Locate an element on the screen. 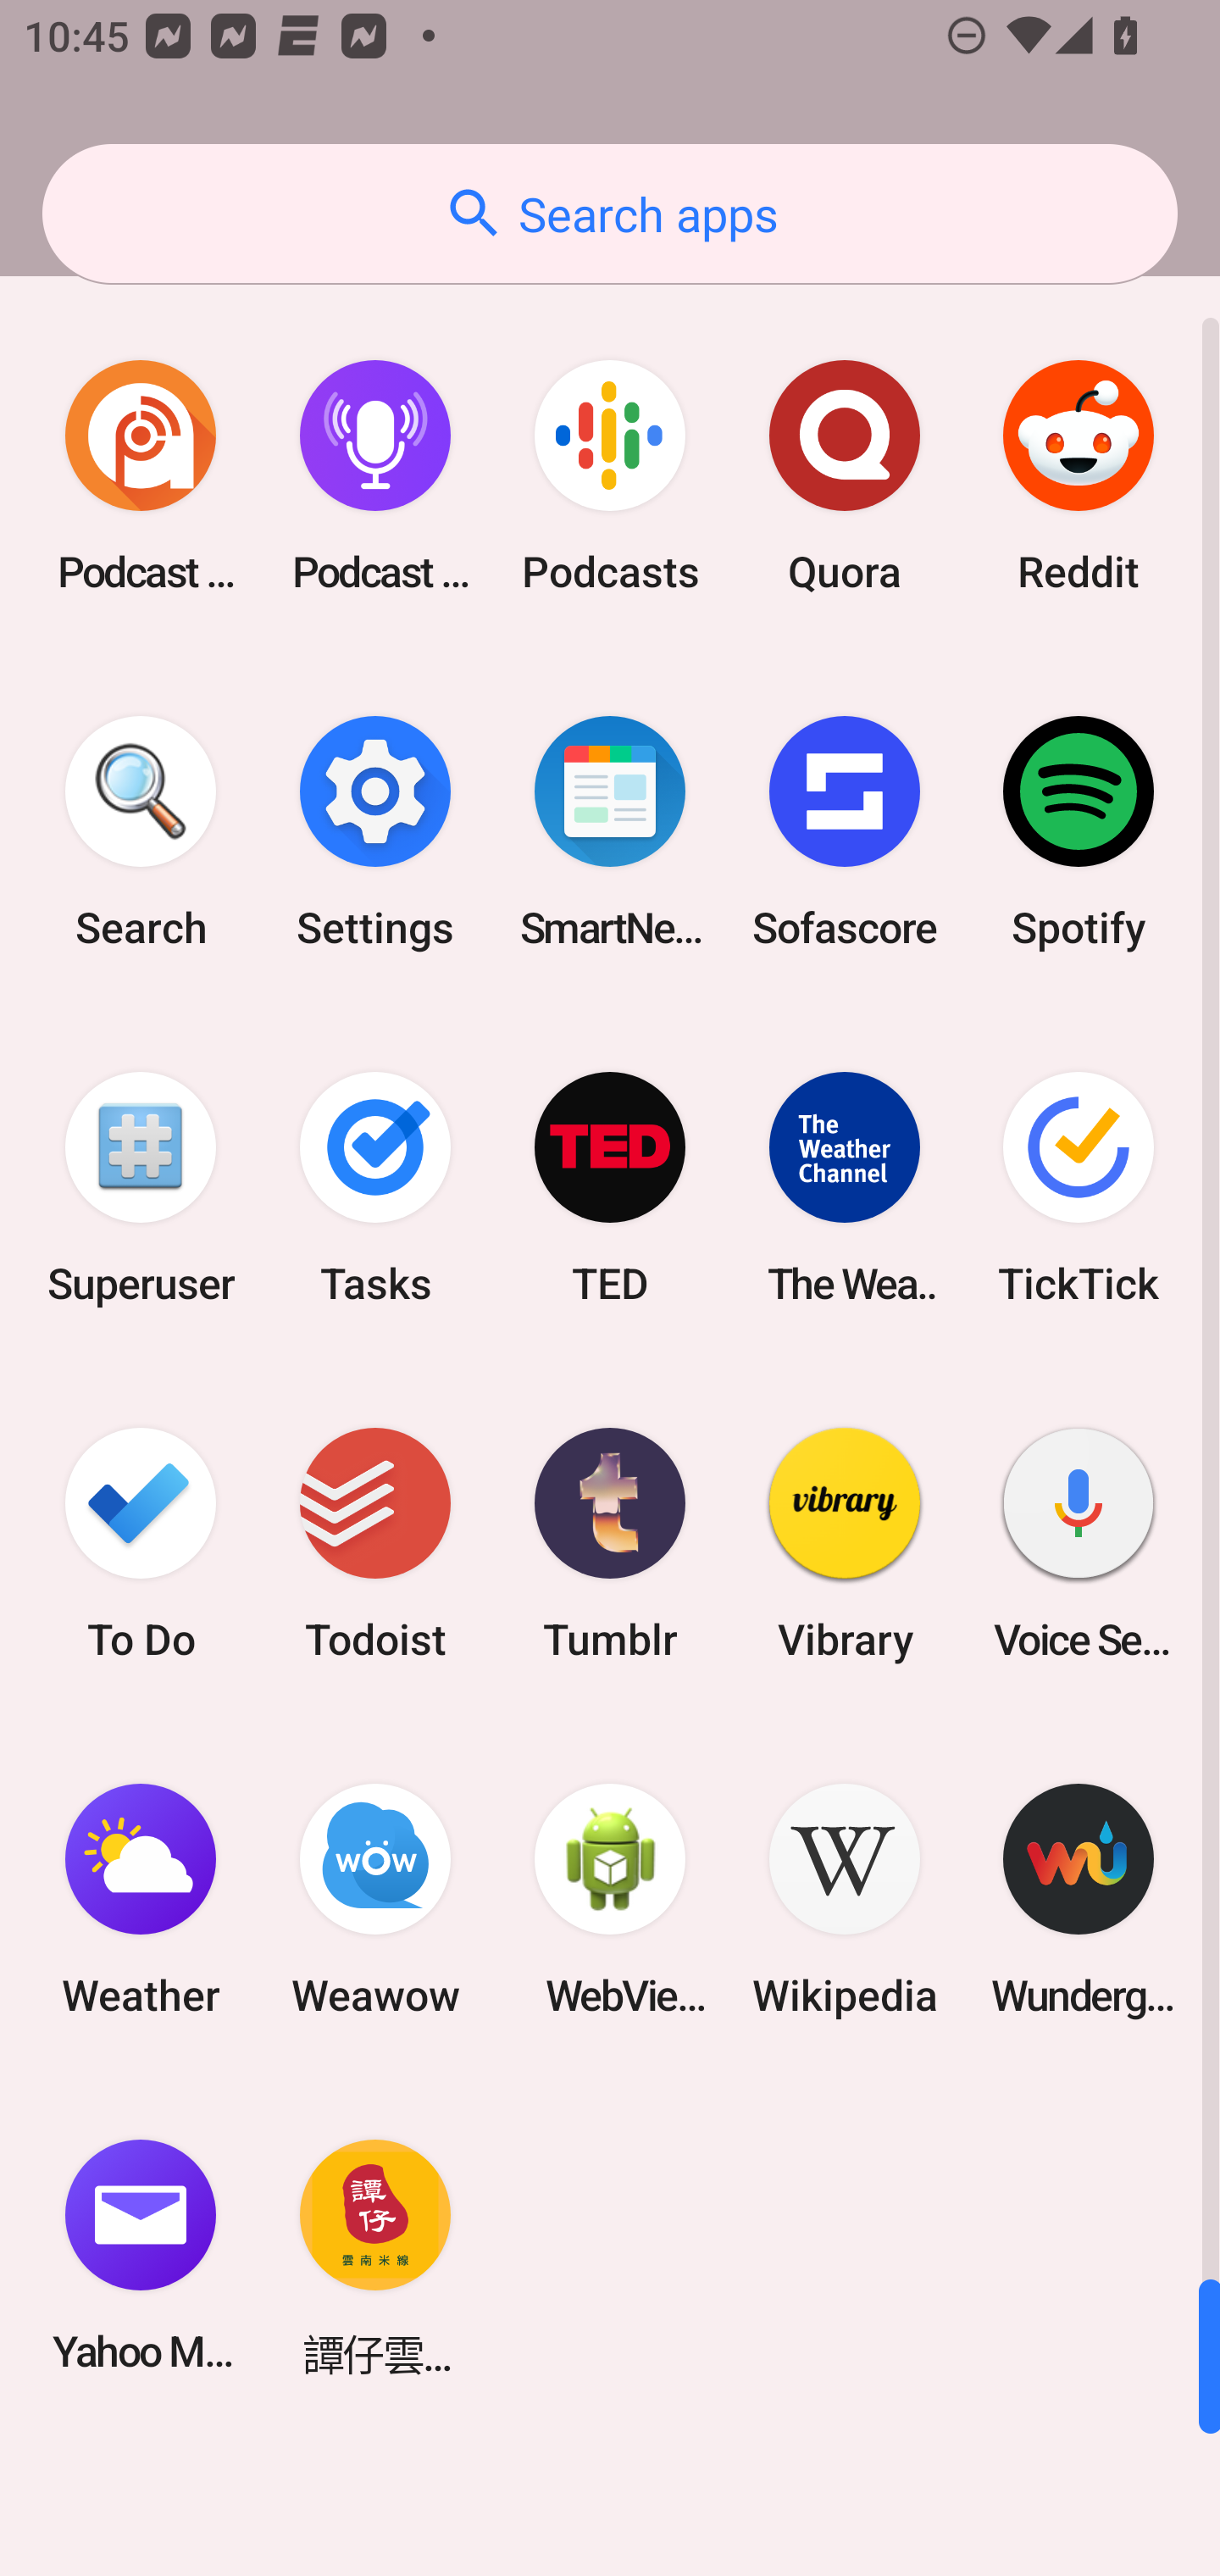 This screenshot has width=1220, height=2576. Quora is located at coordinates (844, 476).